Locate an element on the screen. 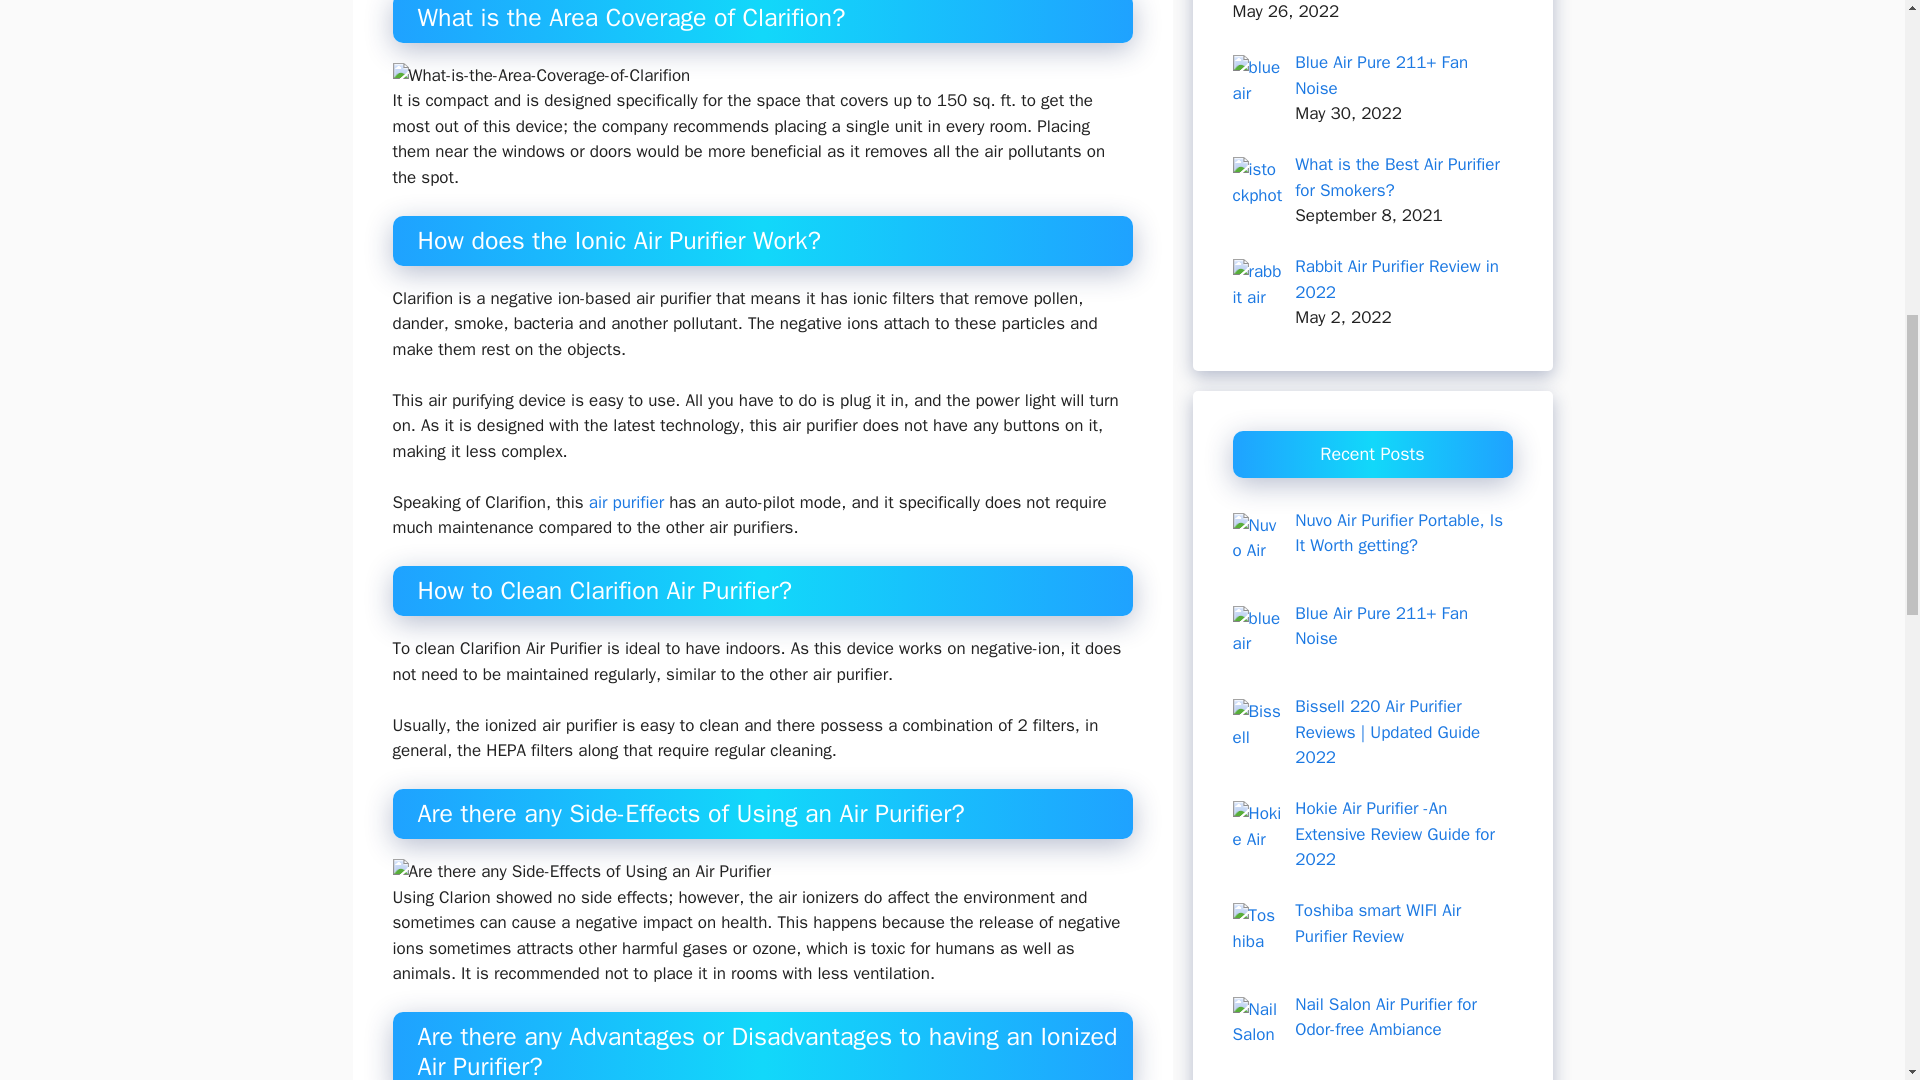  Nuvo Air Purifier Portable, Is It Worth getting? is located at coordinates (1398, 533).